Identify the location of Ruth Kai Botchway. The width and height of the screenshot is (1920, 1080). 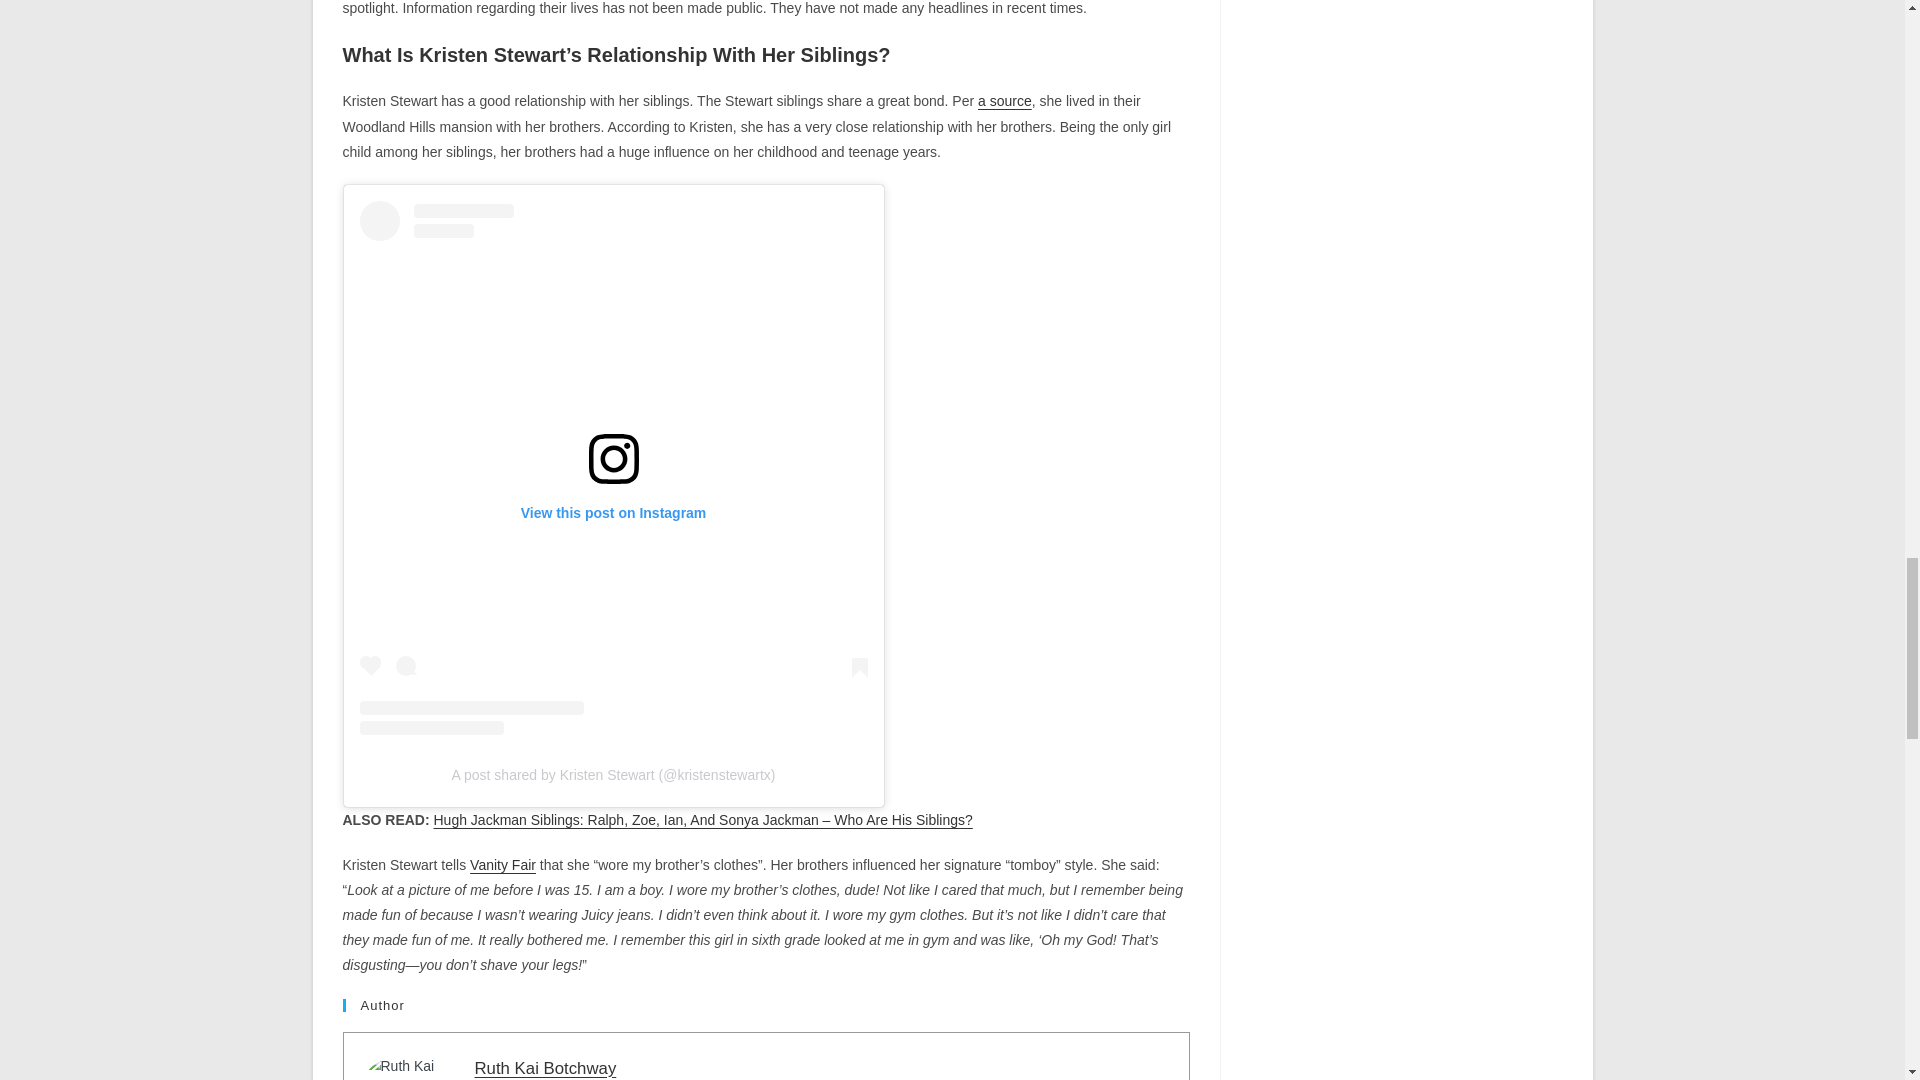
(545, 1068).